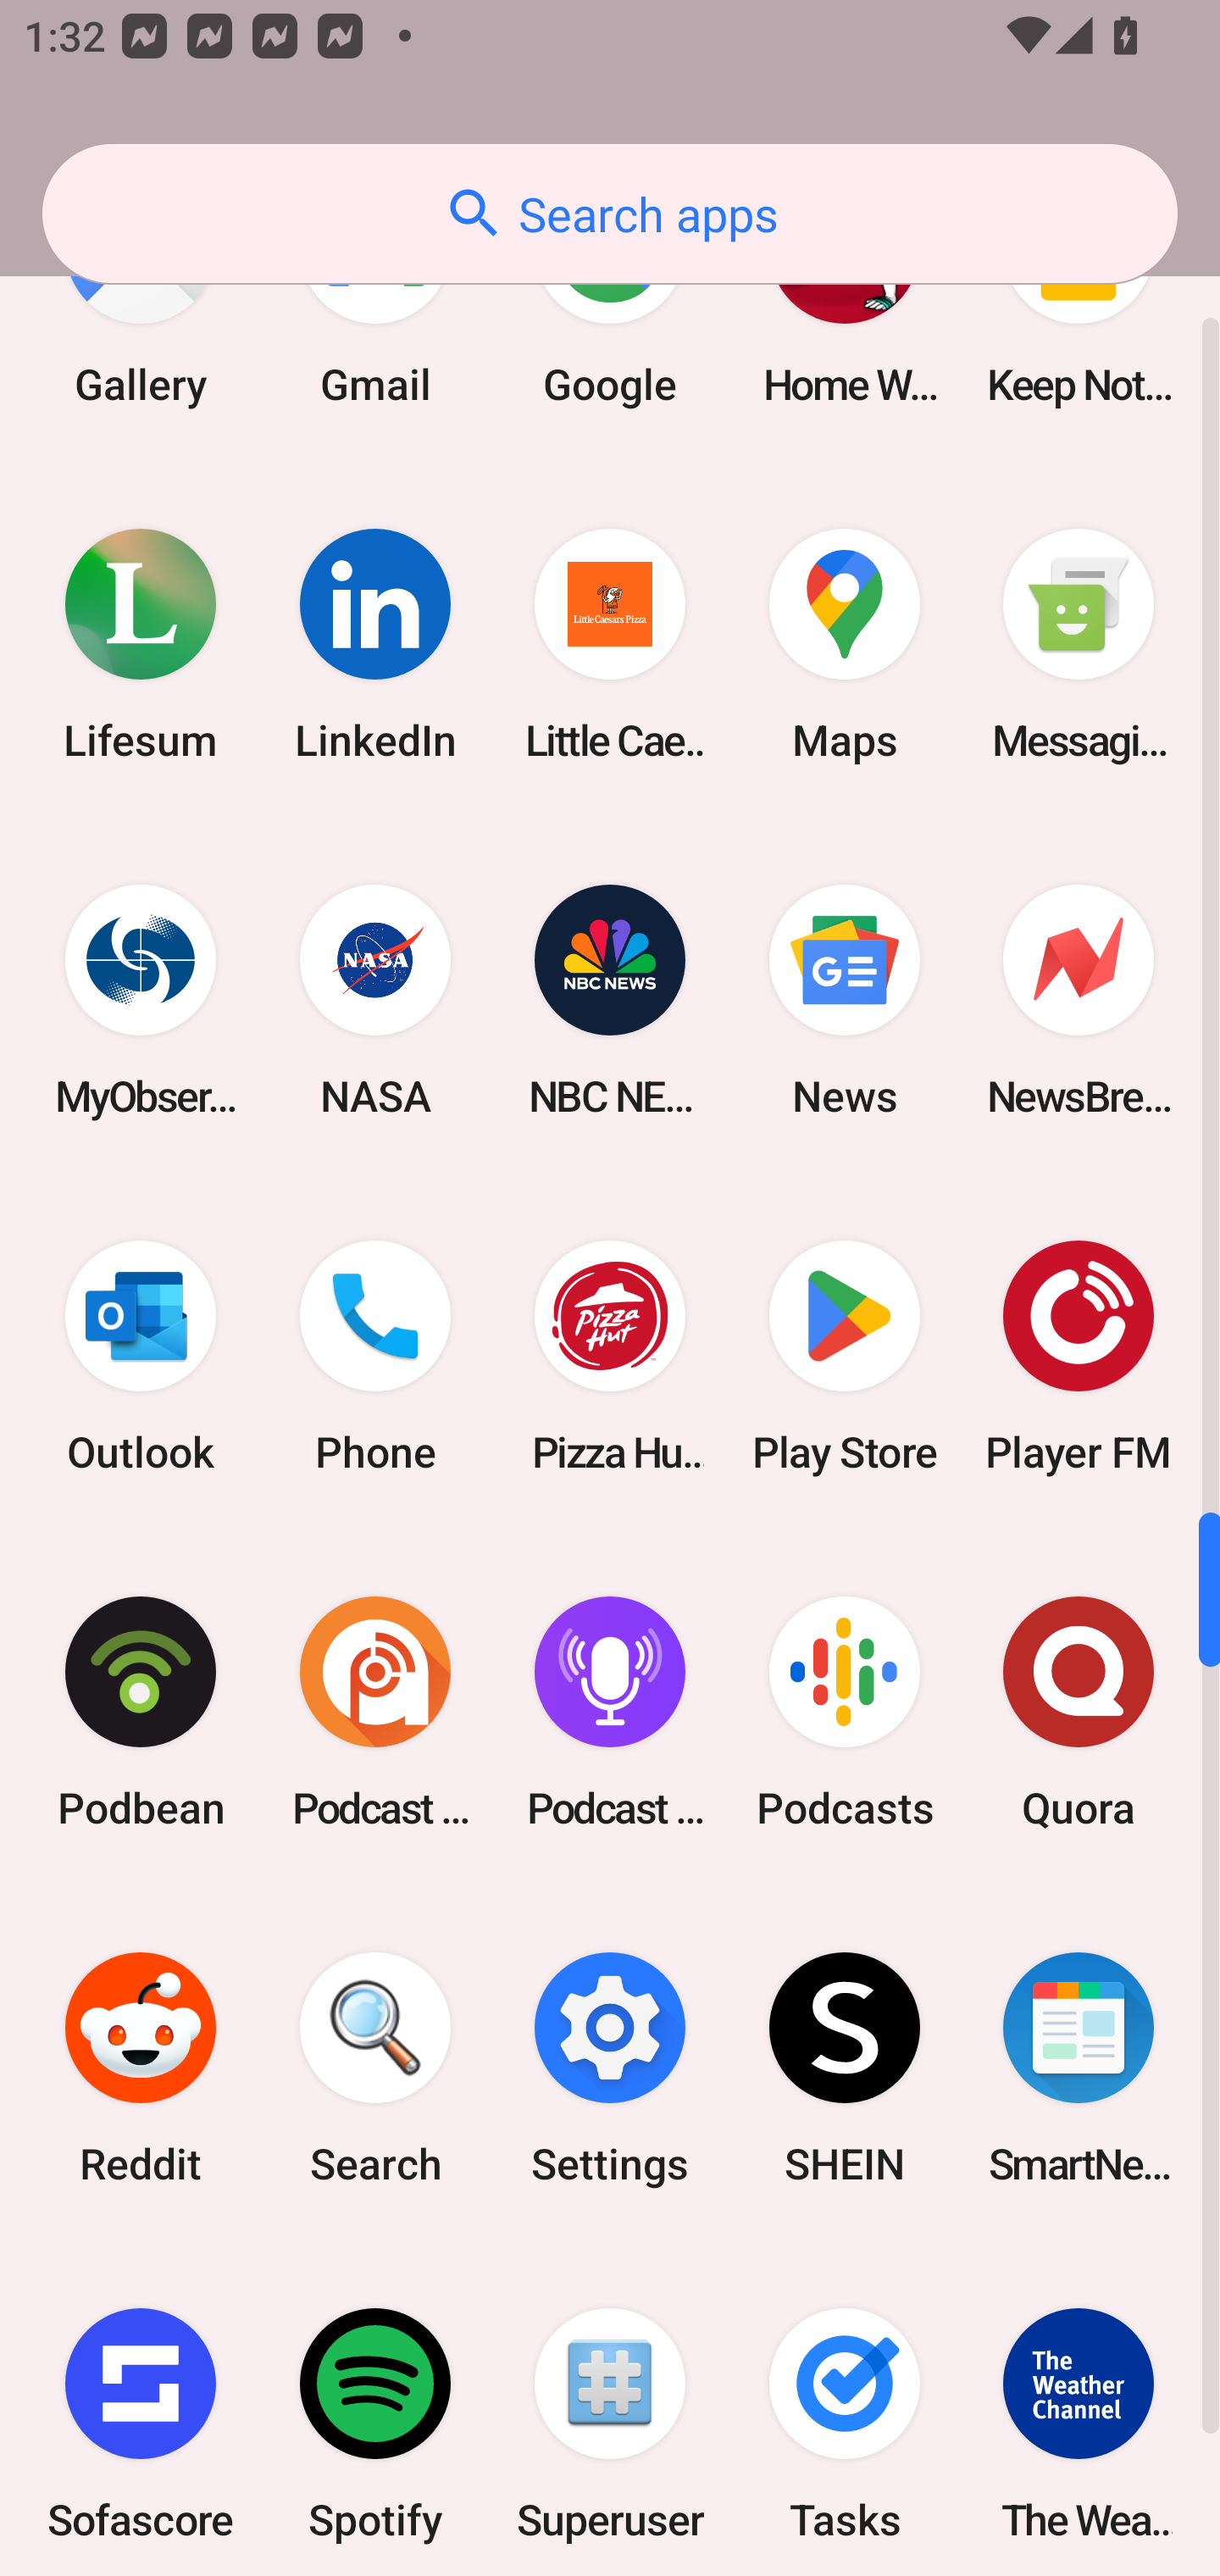  Describe the element at coordinates (141, 2411) in the screenshot. I see `Sofascore` at that location.